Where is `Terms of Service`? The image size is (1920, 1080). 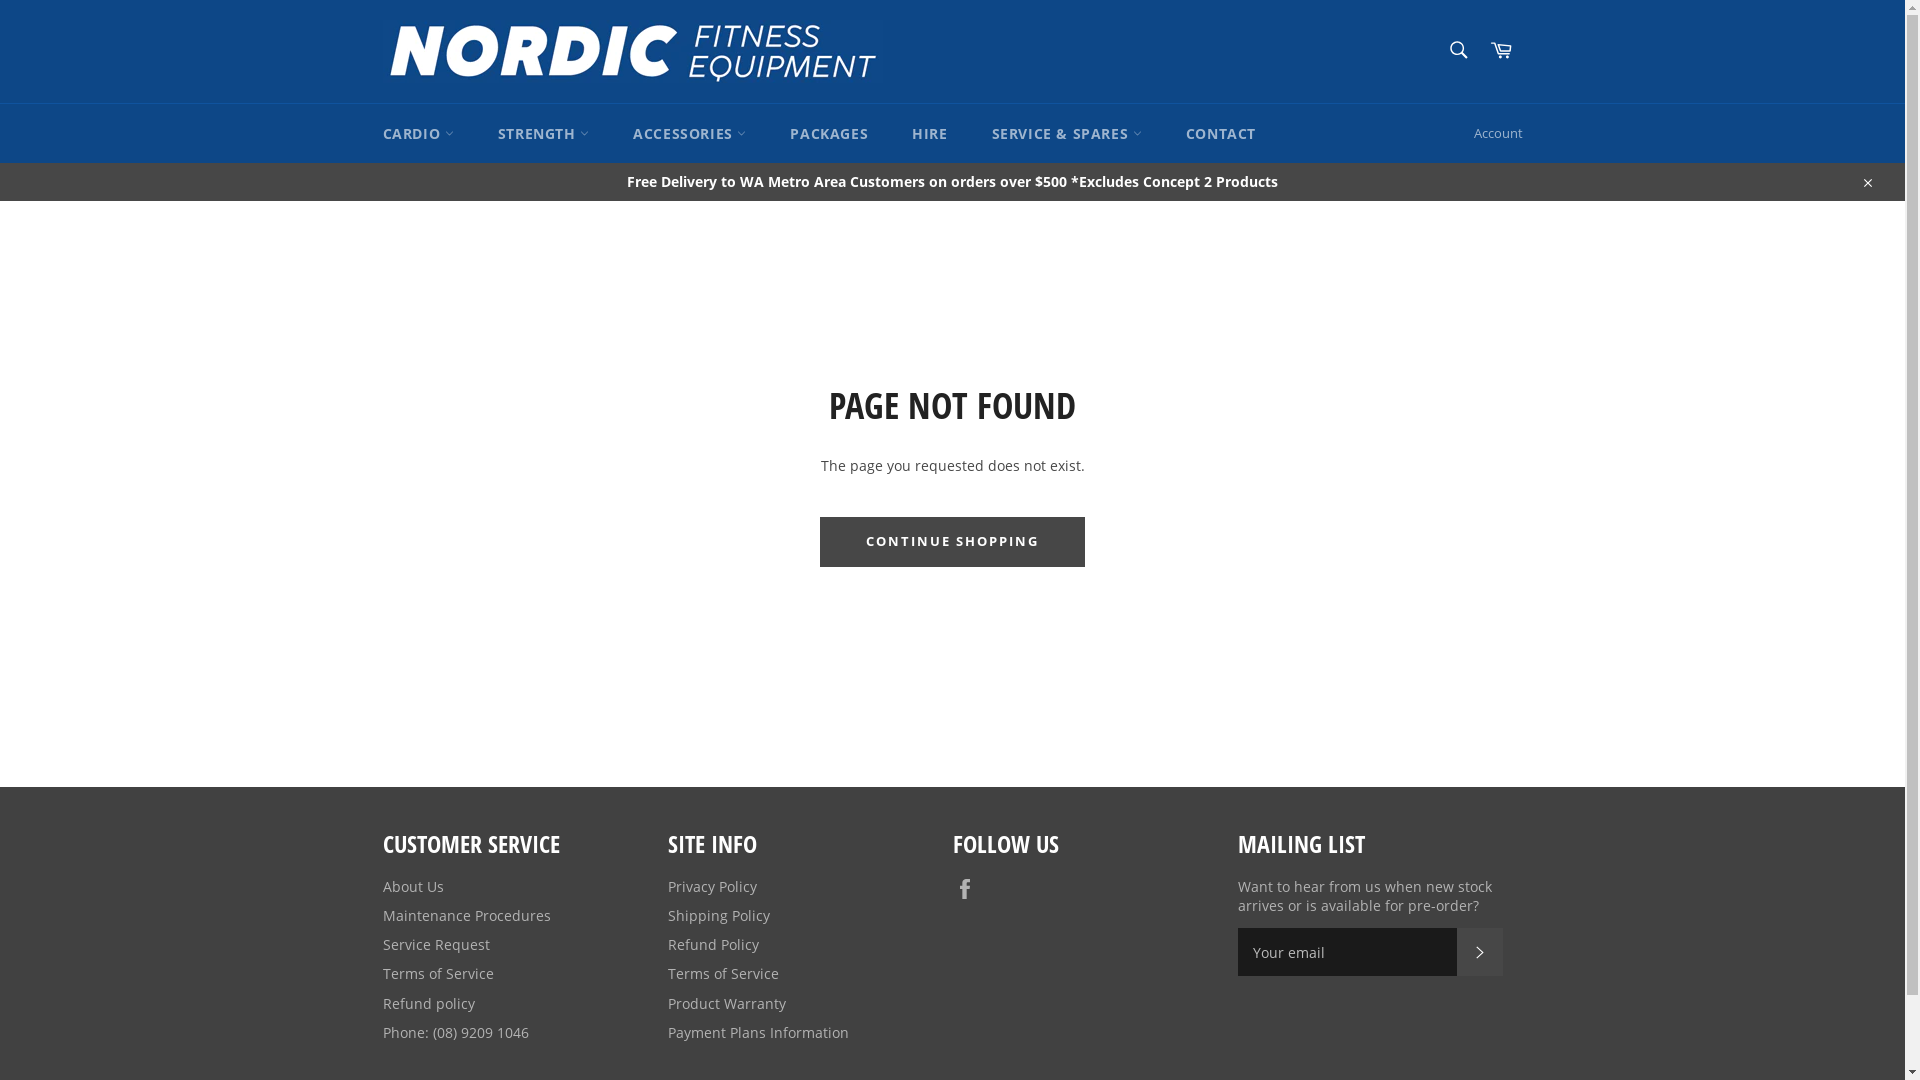
Terms of Service is located at coordinates (724, 974).